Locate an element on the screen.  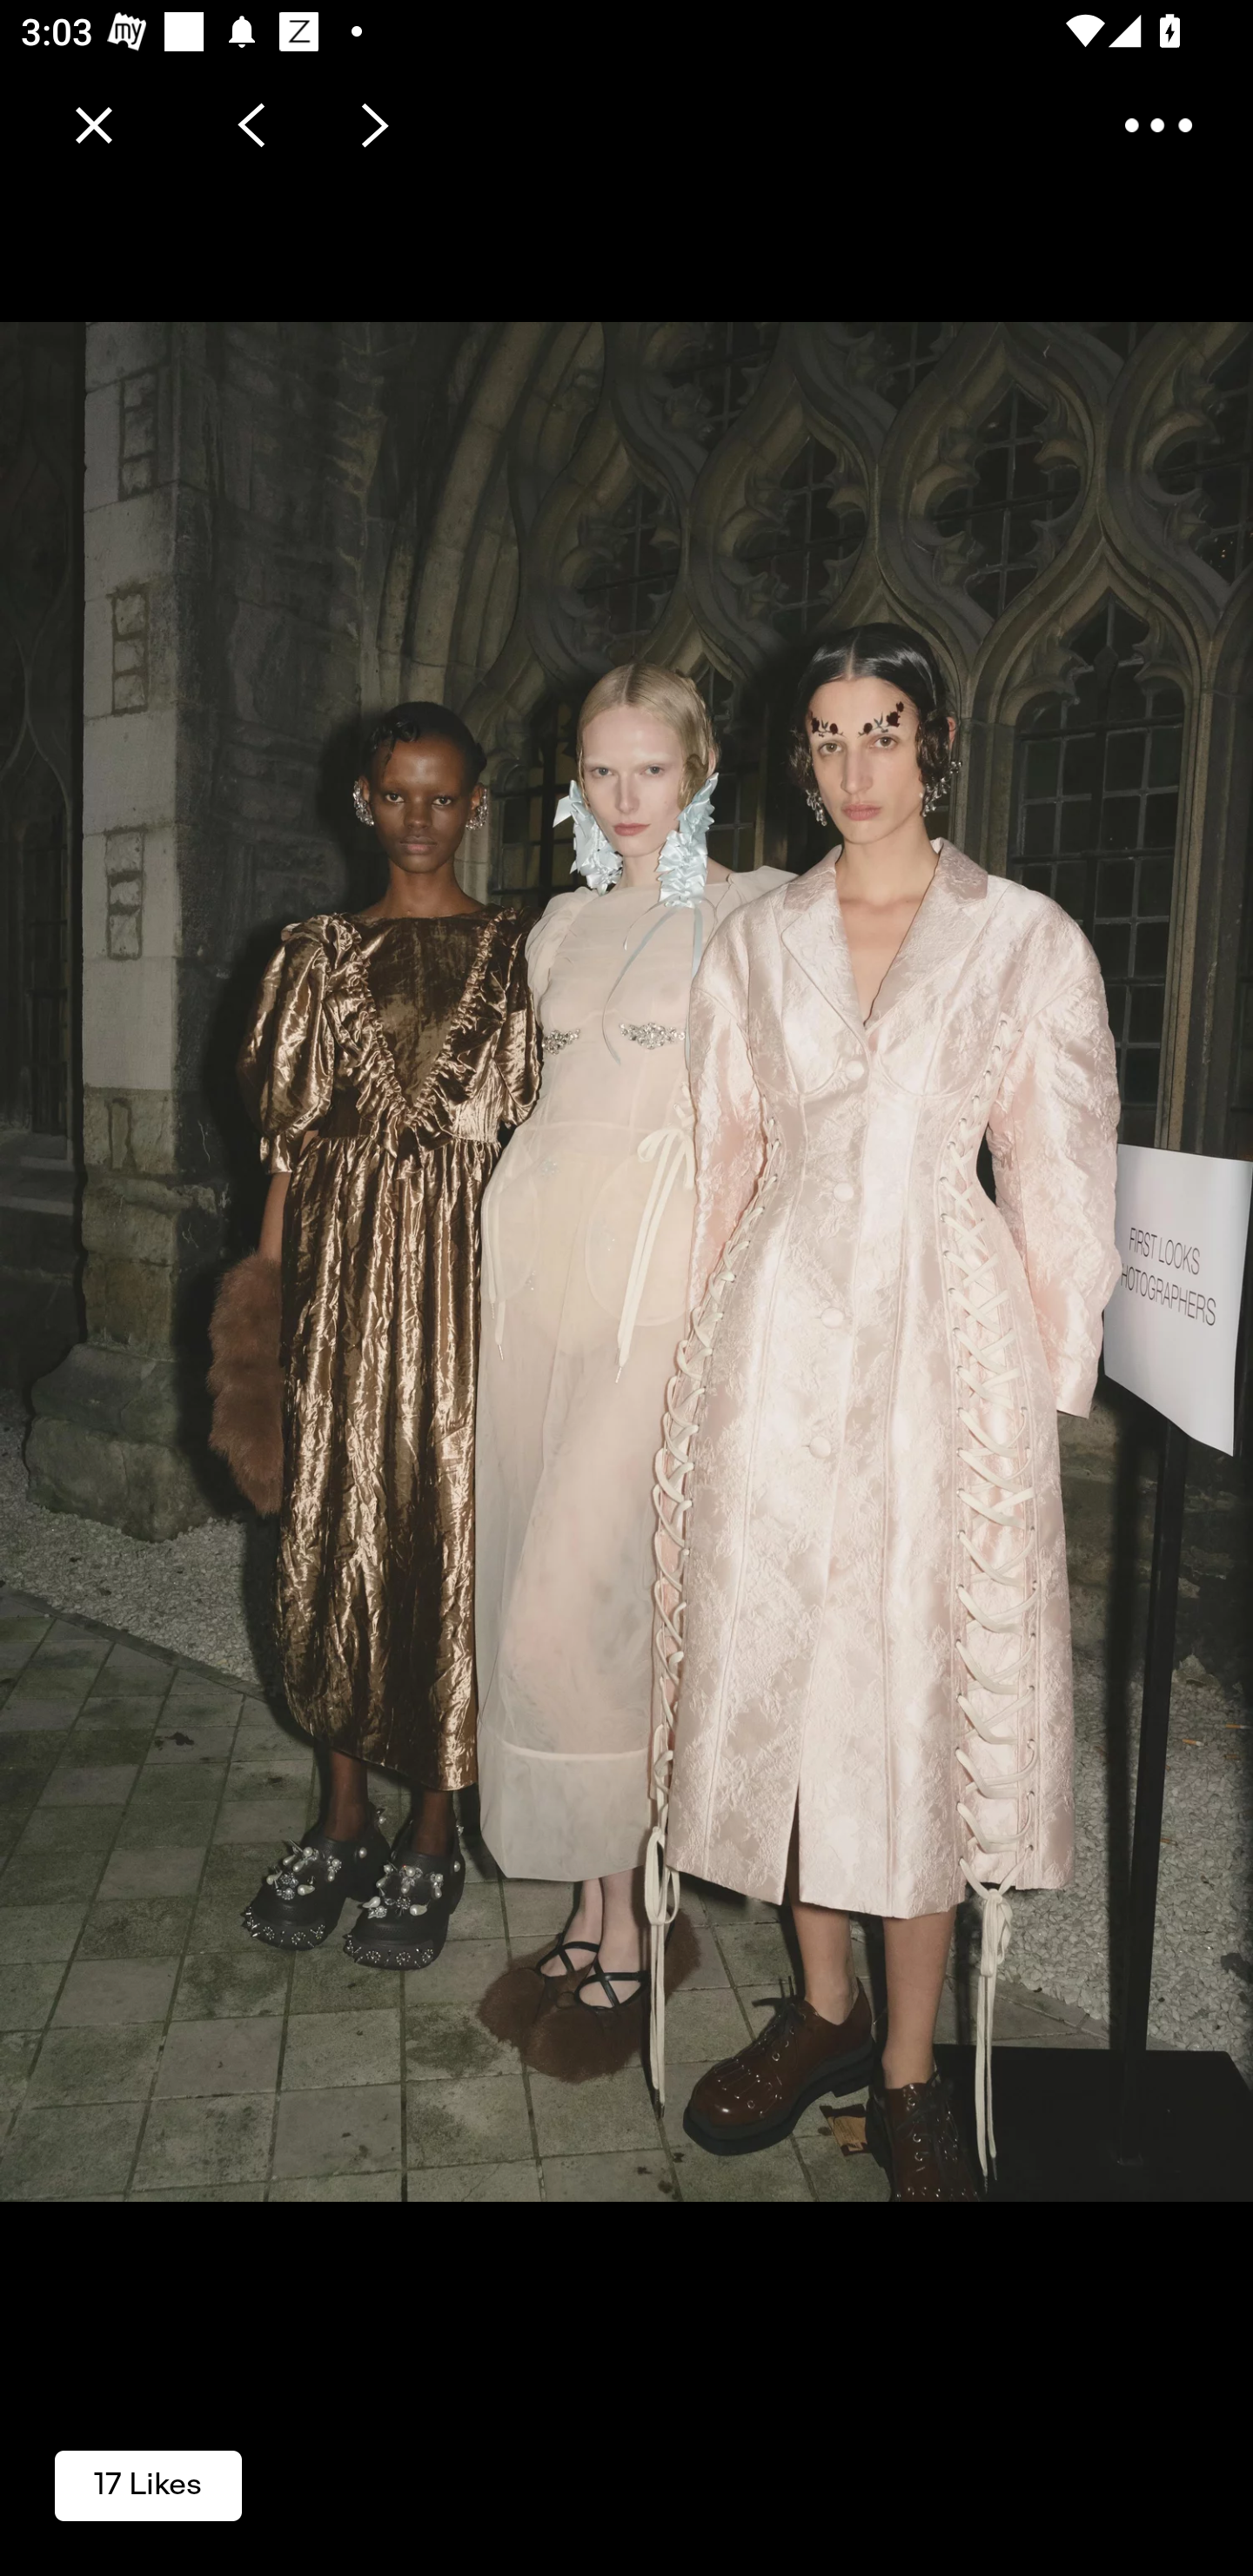
17 Likes is located at coordinates (148, 2484).